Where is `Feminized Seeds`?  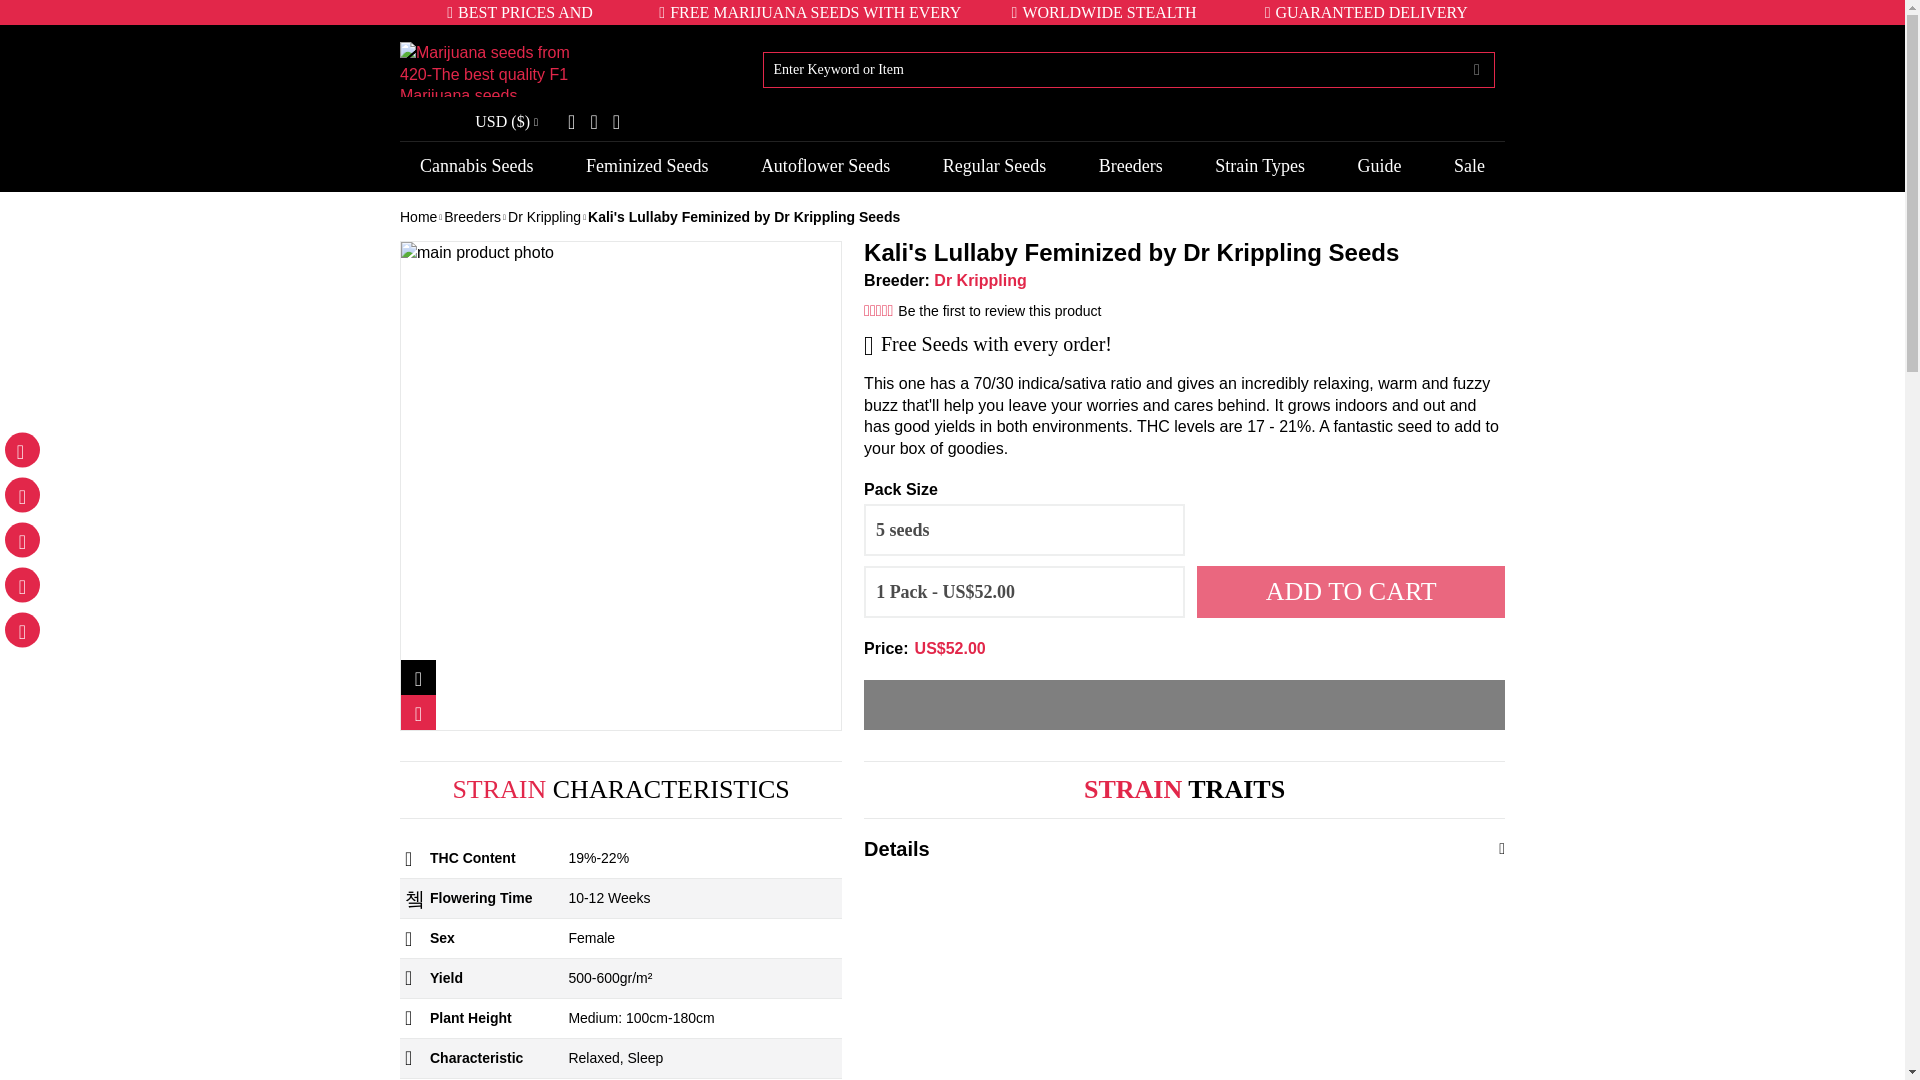
Feminized Seeds is located at coordinates (646, 166).